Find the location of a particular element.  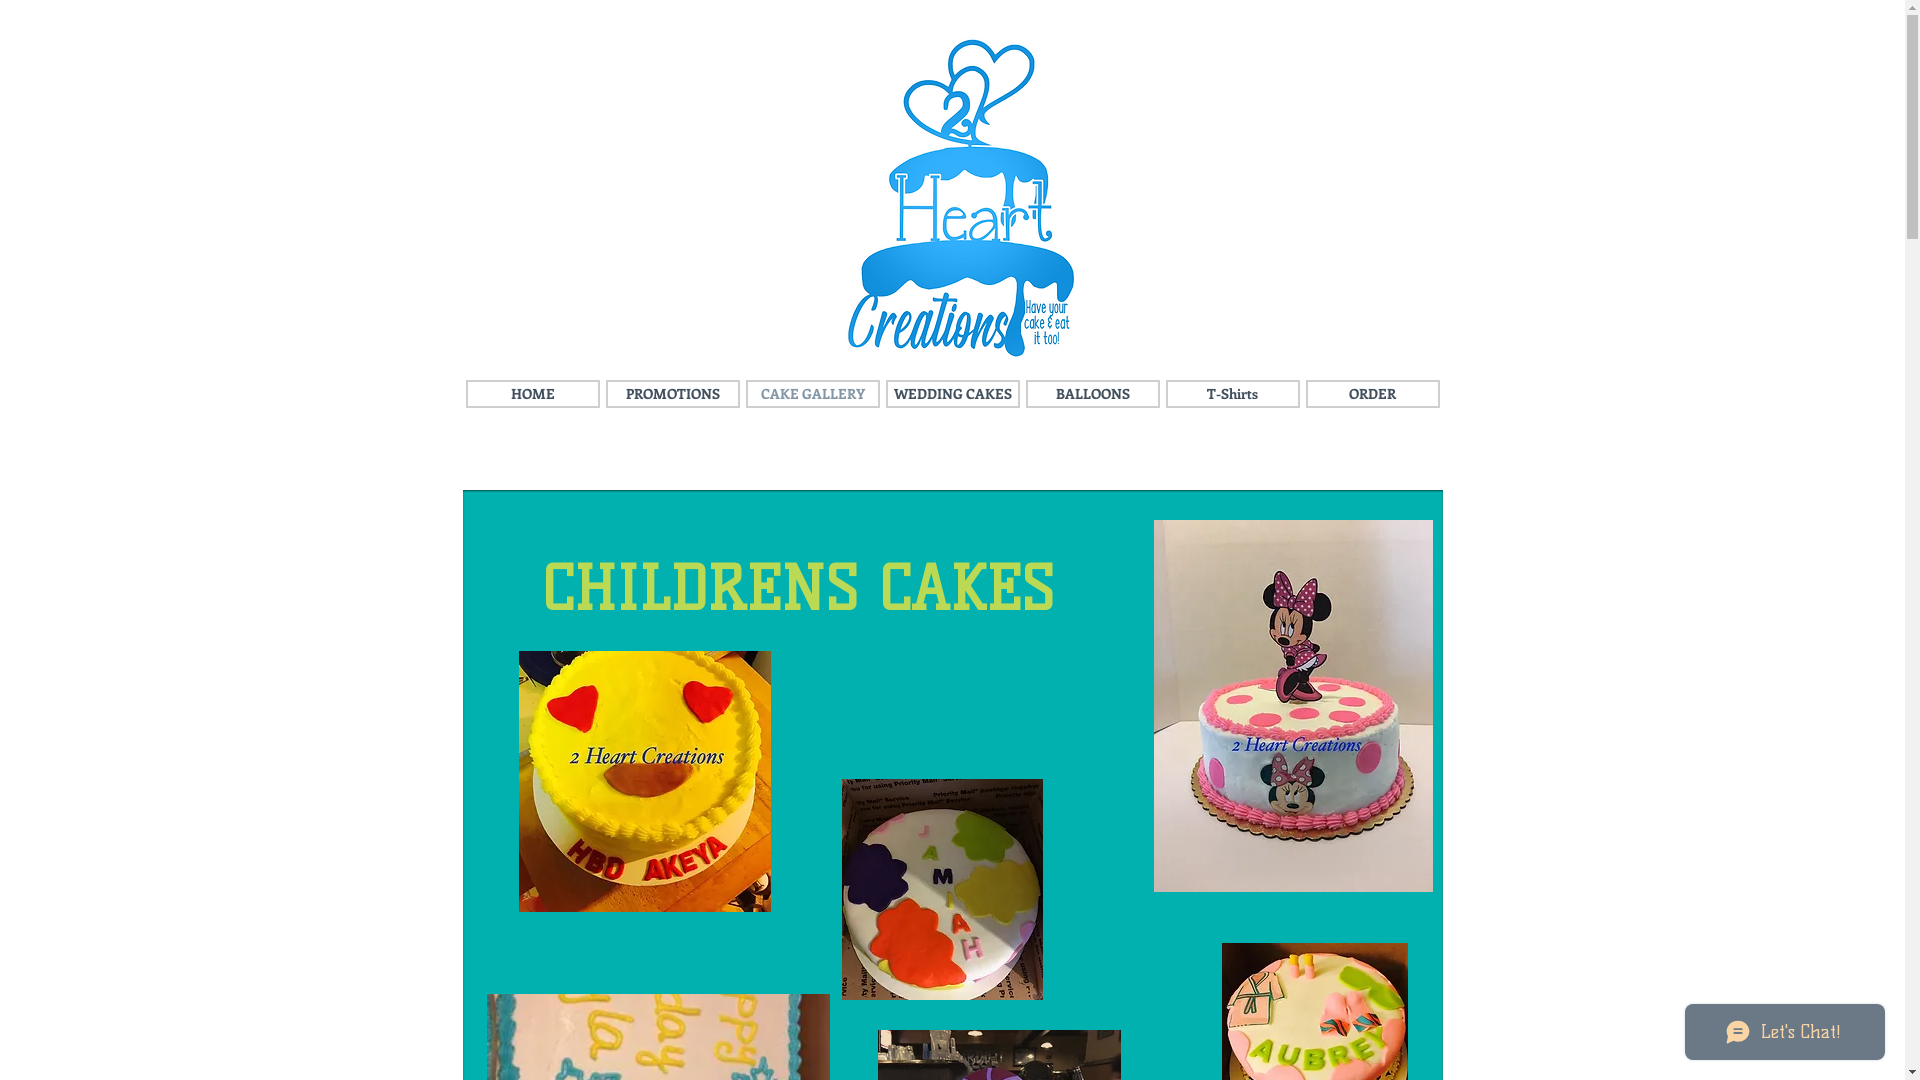

HOME is located at coordinates (533, 394).